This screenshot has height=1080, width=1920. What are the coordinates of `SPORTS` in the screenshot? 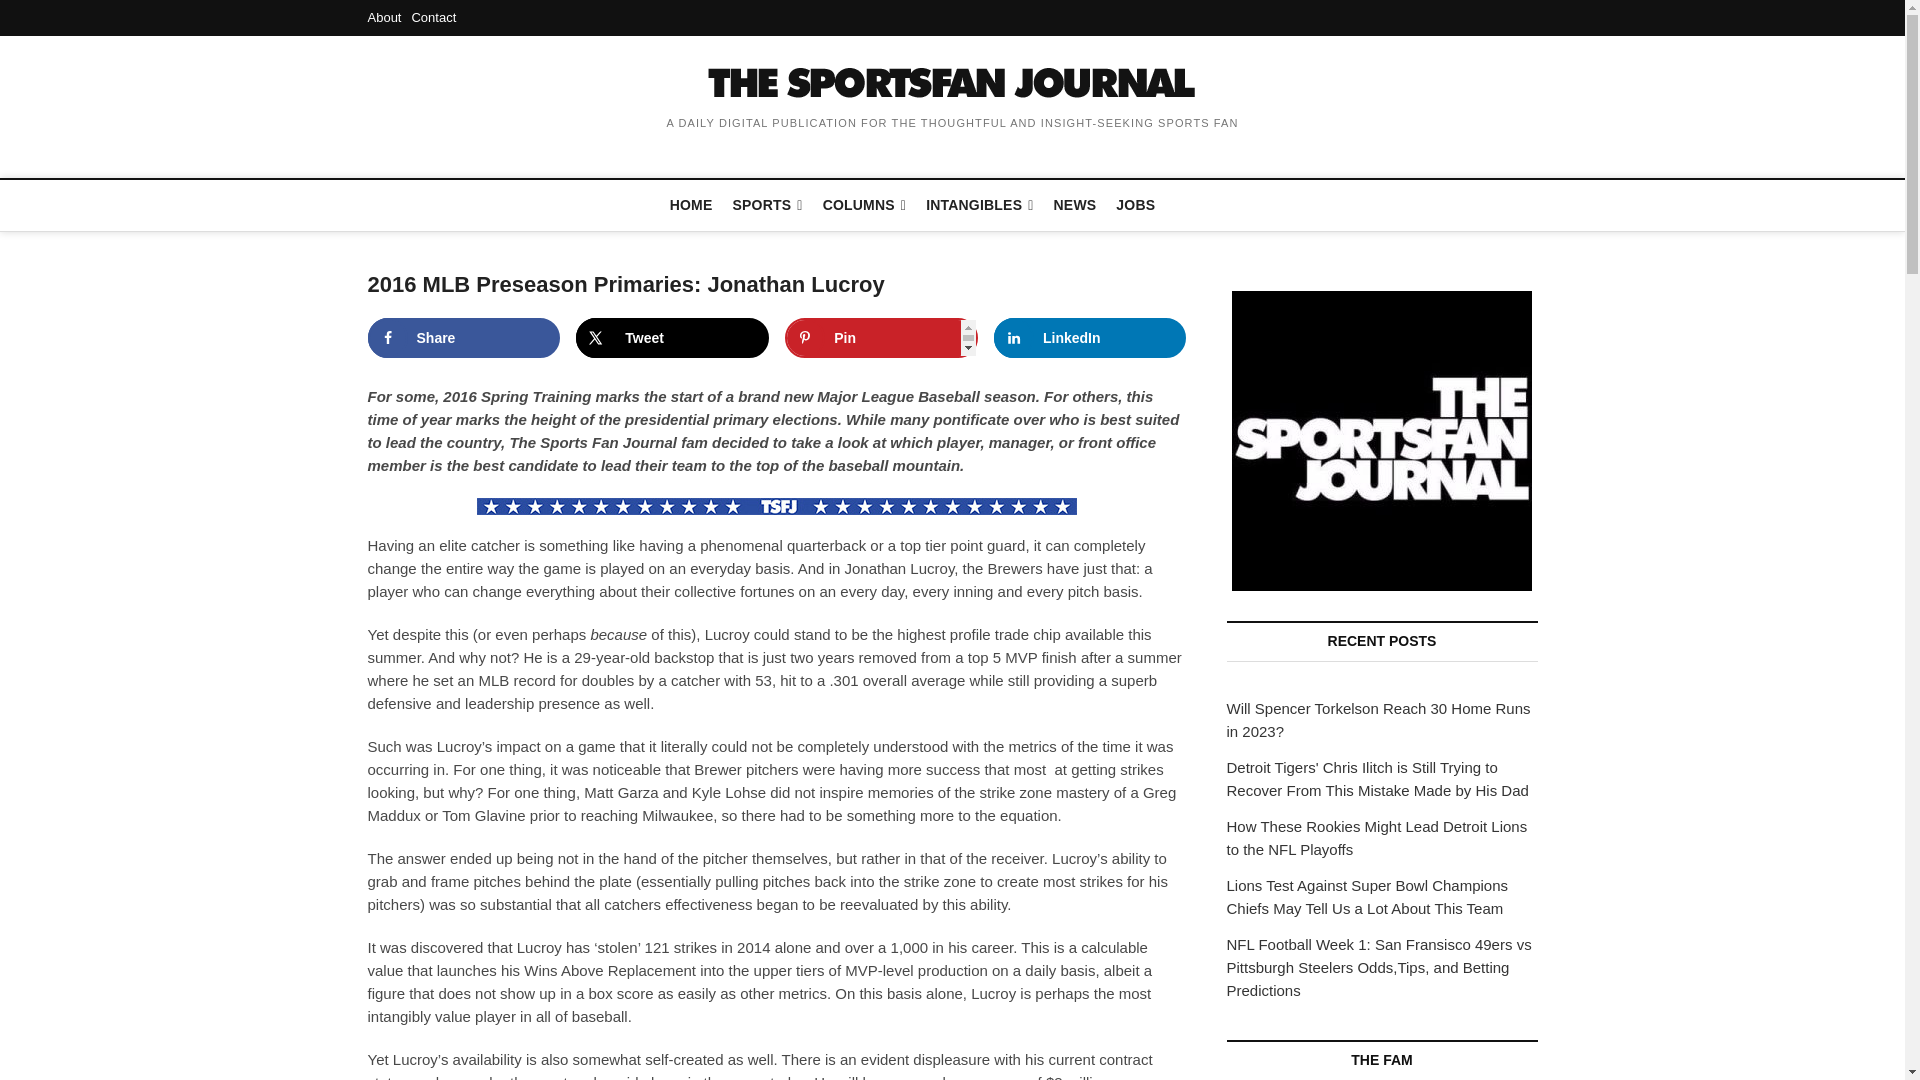 It's located at (768, 206).